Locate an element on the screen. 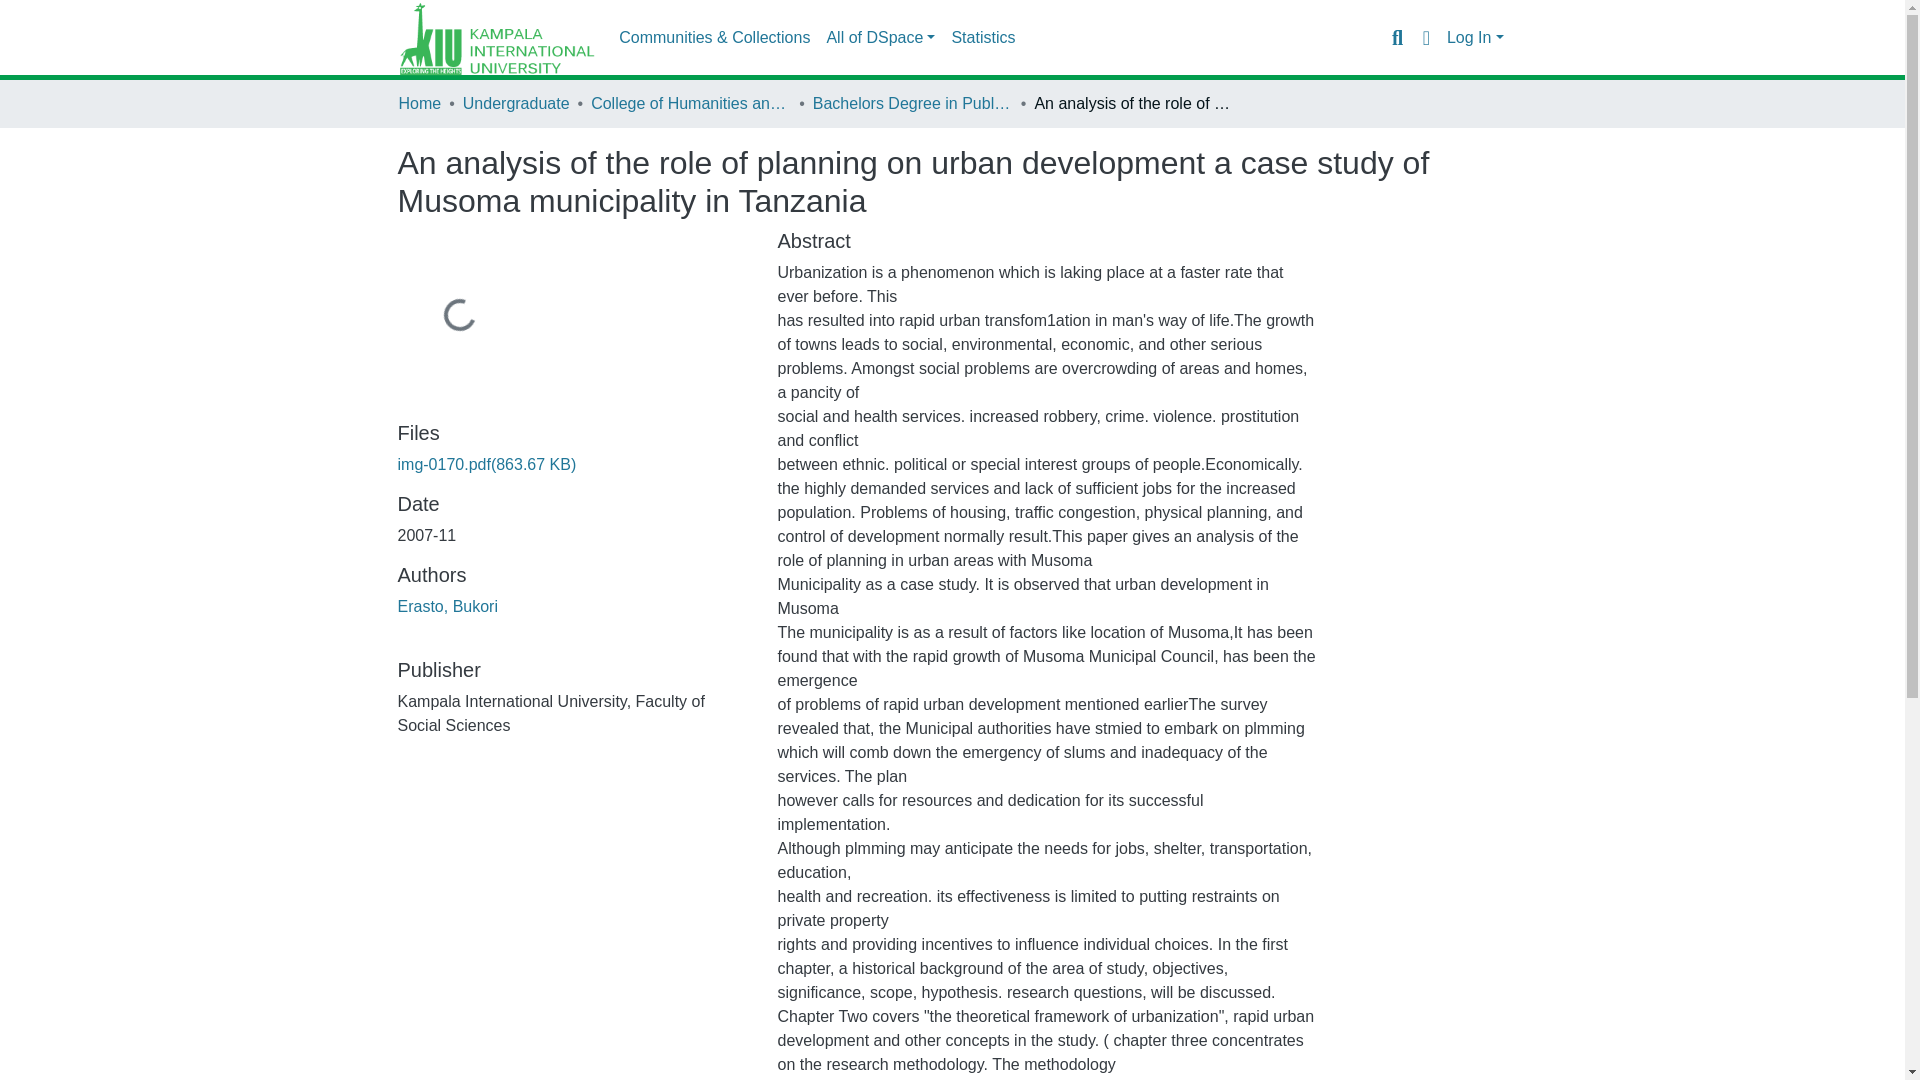 The height and width of the screenshot is (1080, 1920). All of DSpace is located at coordinates (880, 38).